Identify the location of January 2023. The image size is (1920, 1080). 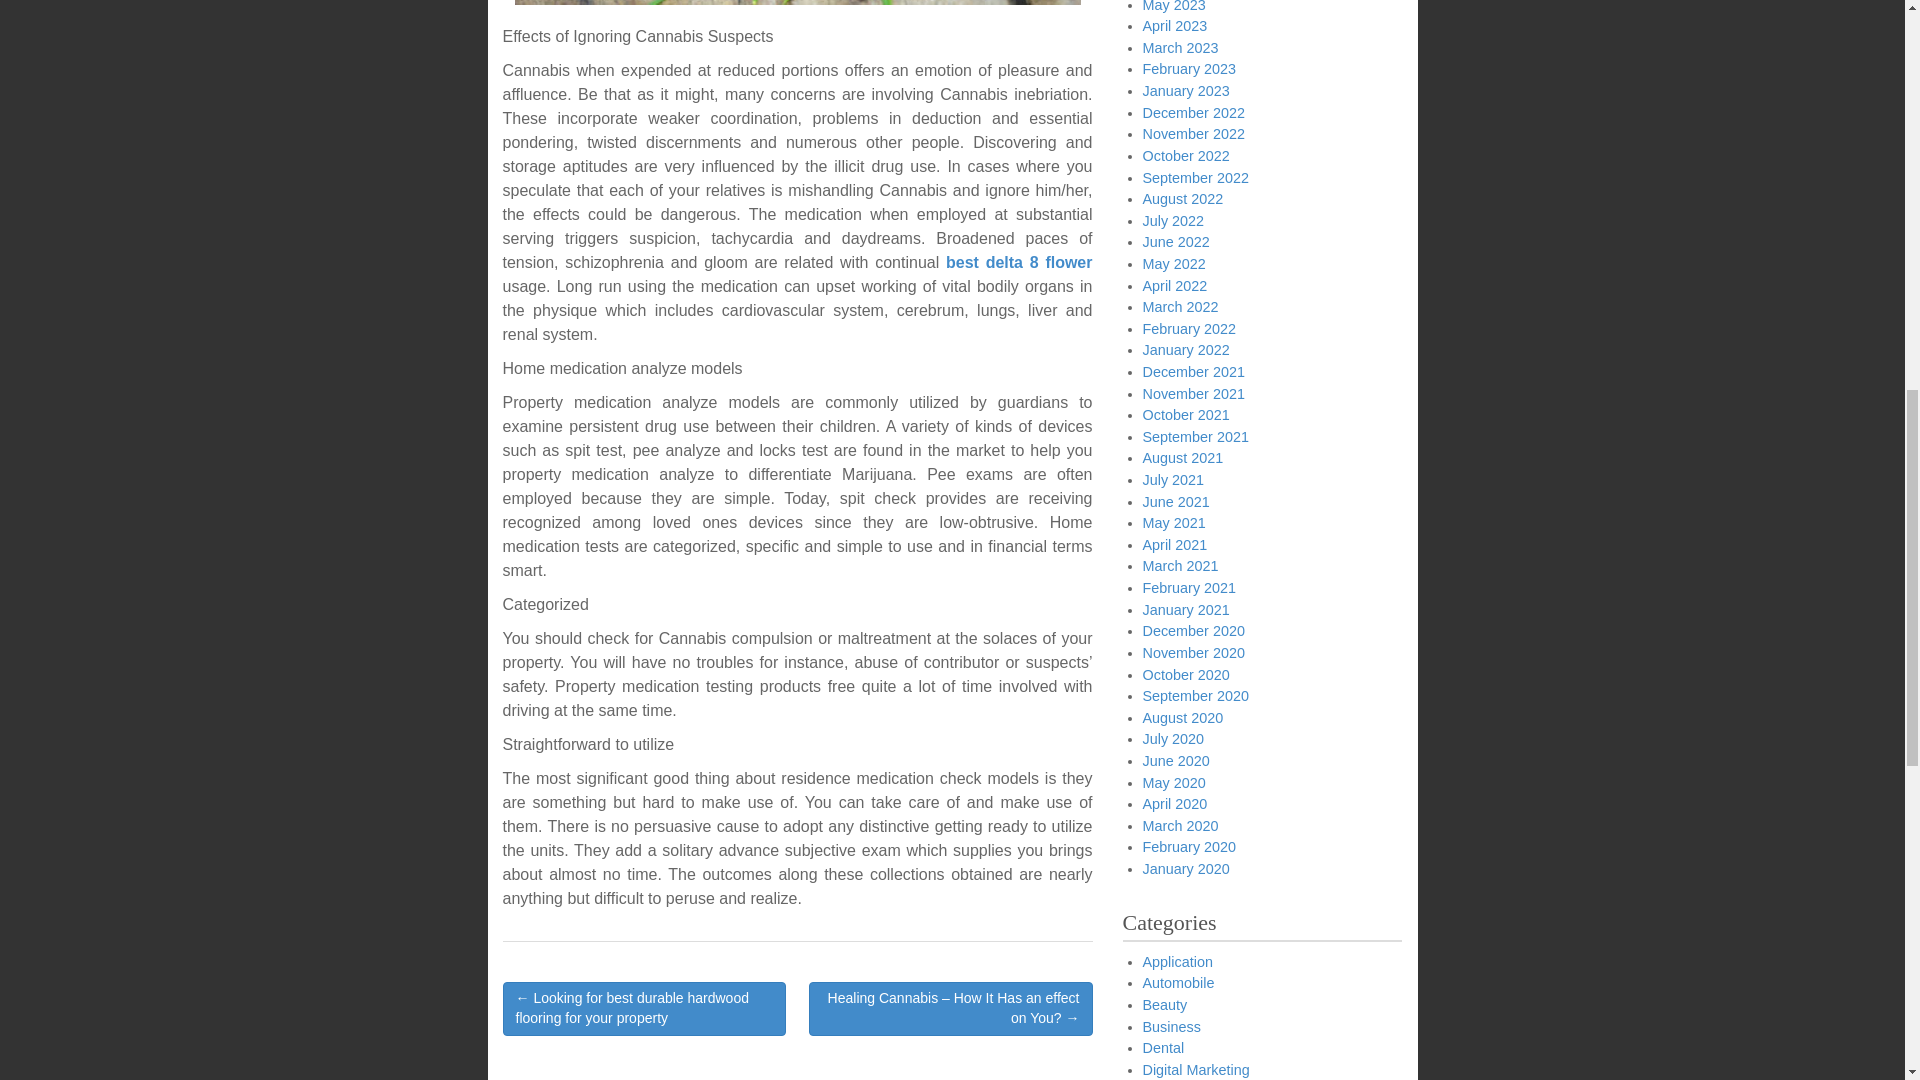
(1185, 91).